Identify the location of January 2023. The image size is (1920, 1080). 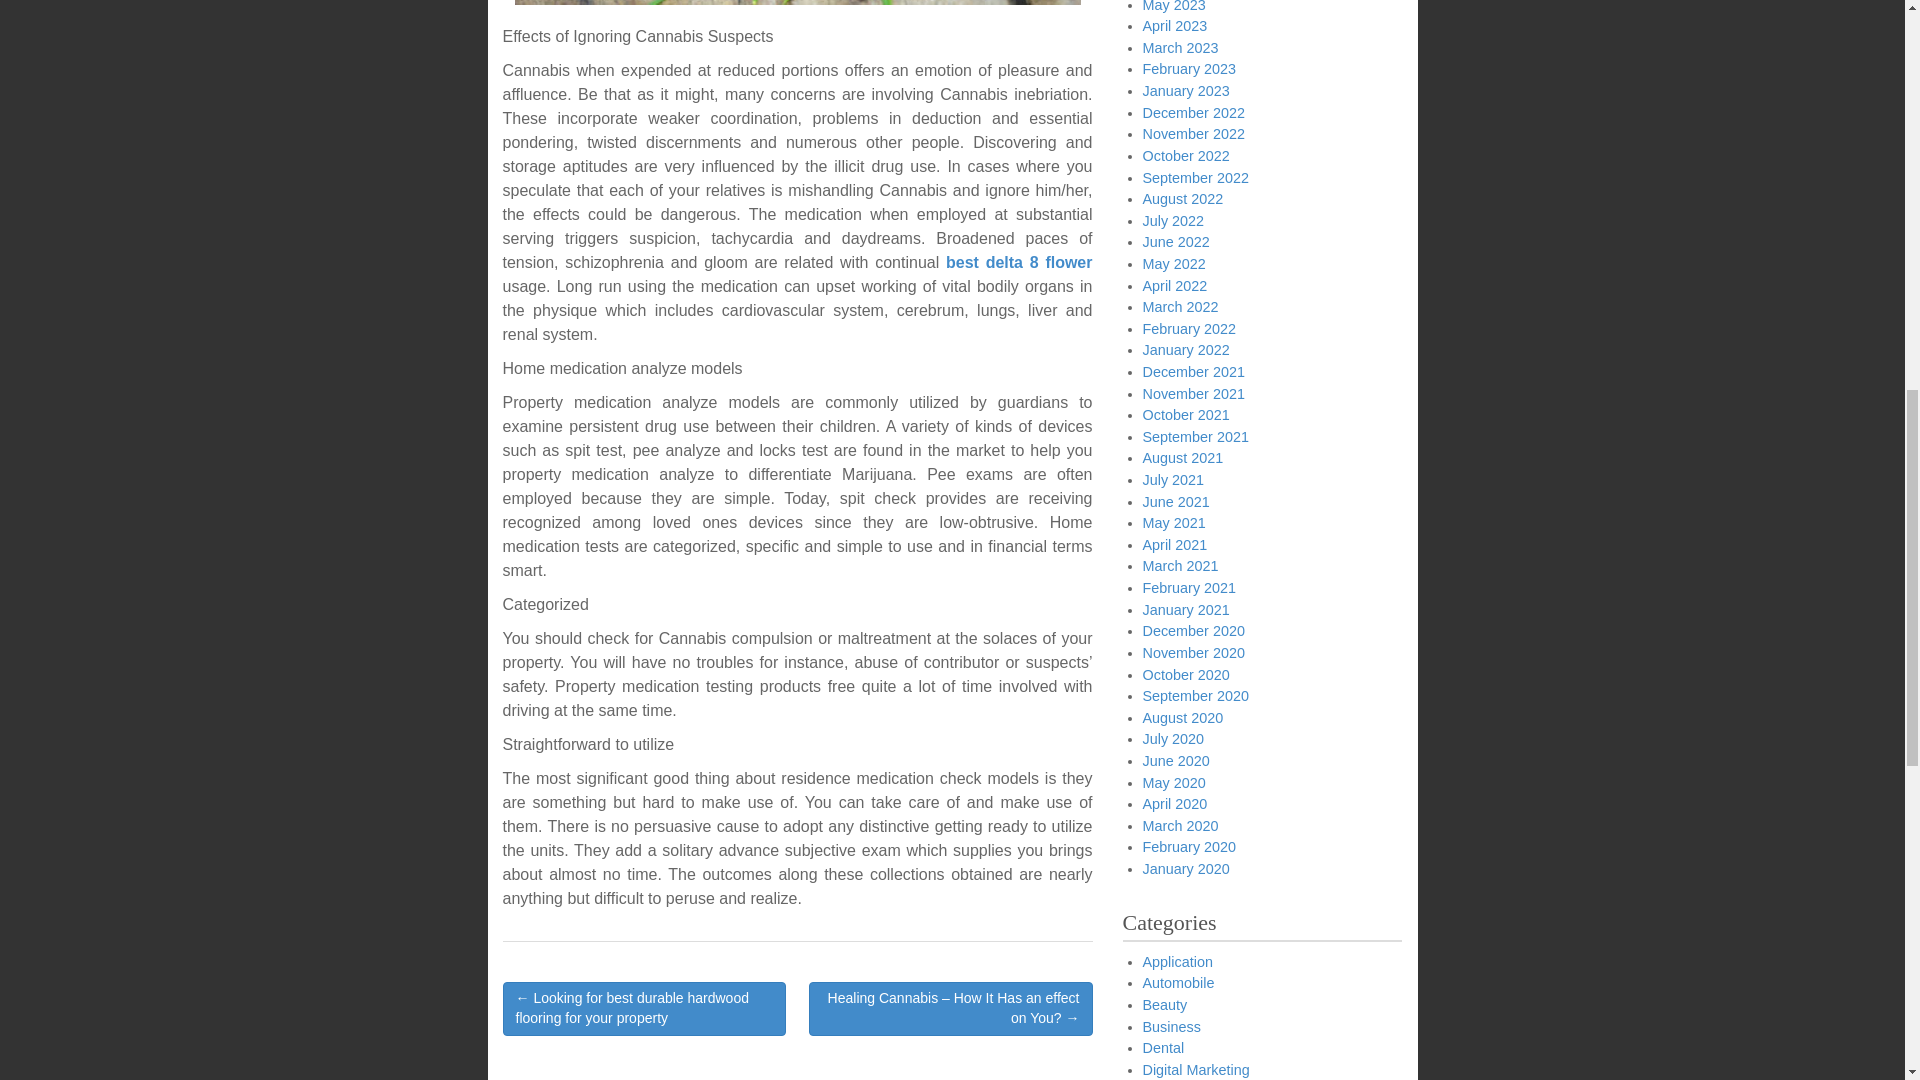
(1185, 91).